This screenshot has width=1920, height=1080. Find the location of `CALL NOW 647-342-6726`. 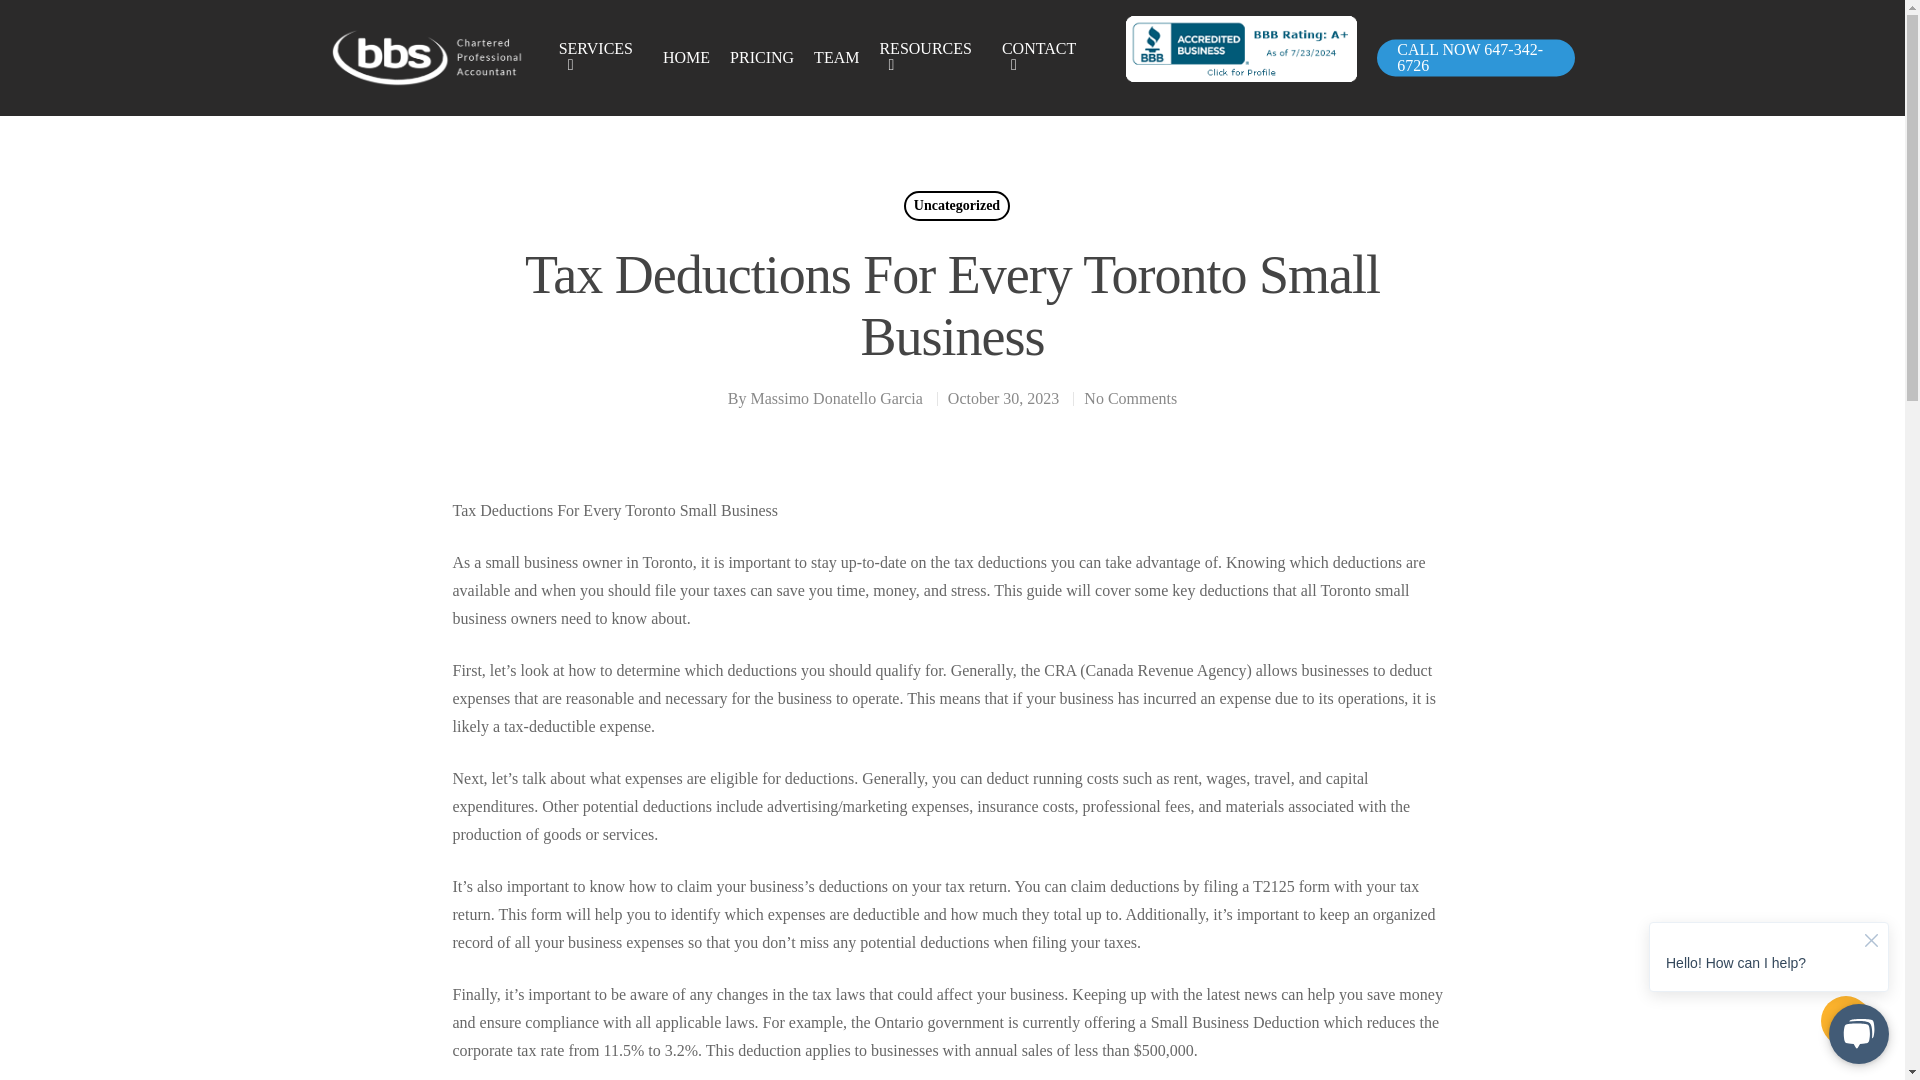

CALL NOW 647-342-6726 is located at coordinates (1475, 58).